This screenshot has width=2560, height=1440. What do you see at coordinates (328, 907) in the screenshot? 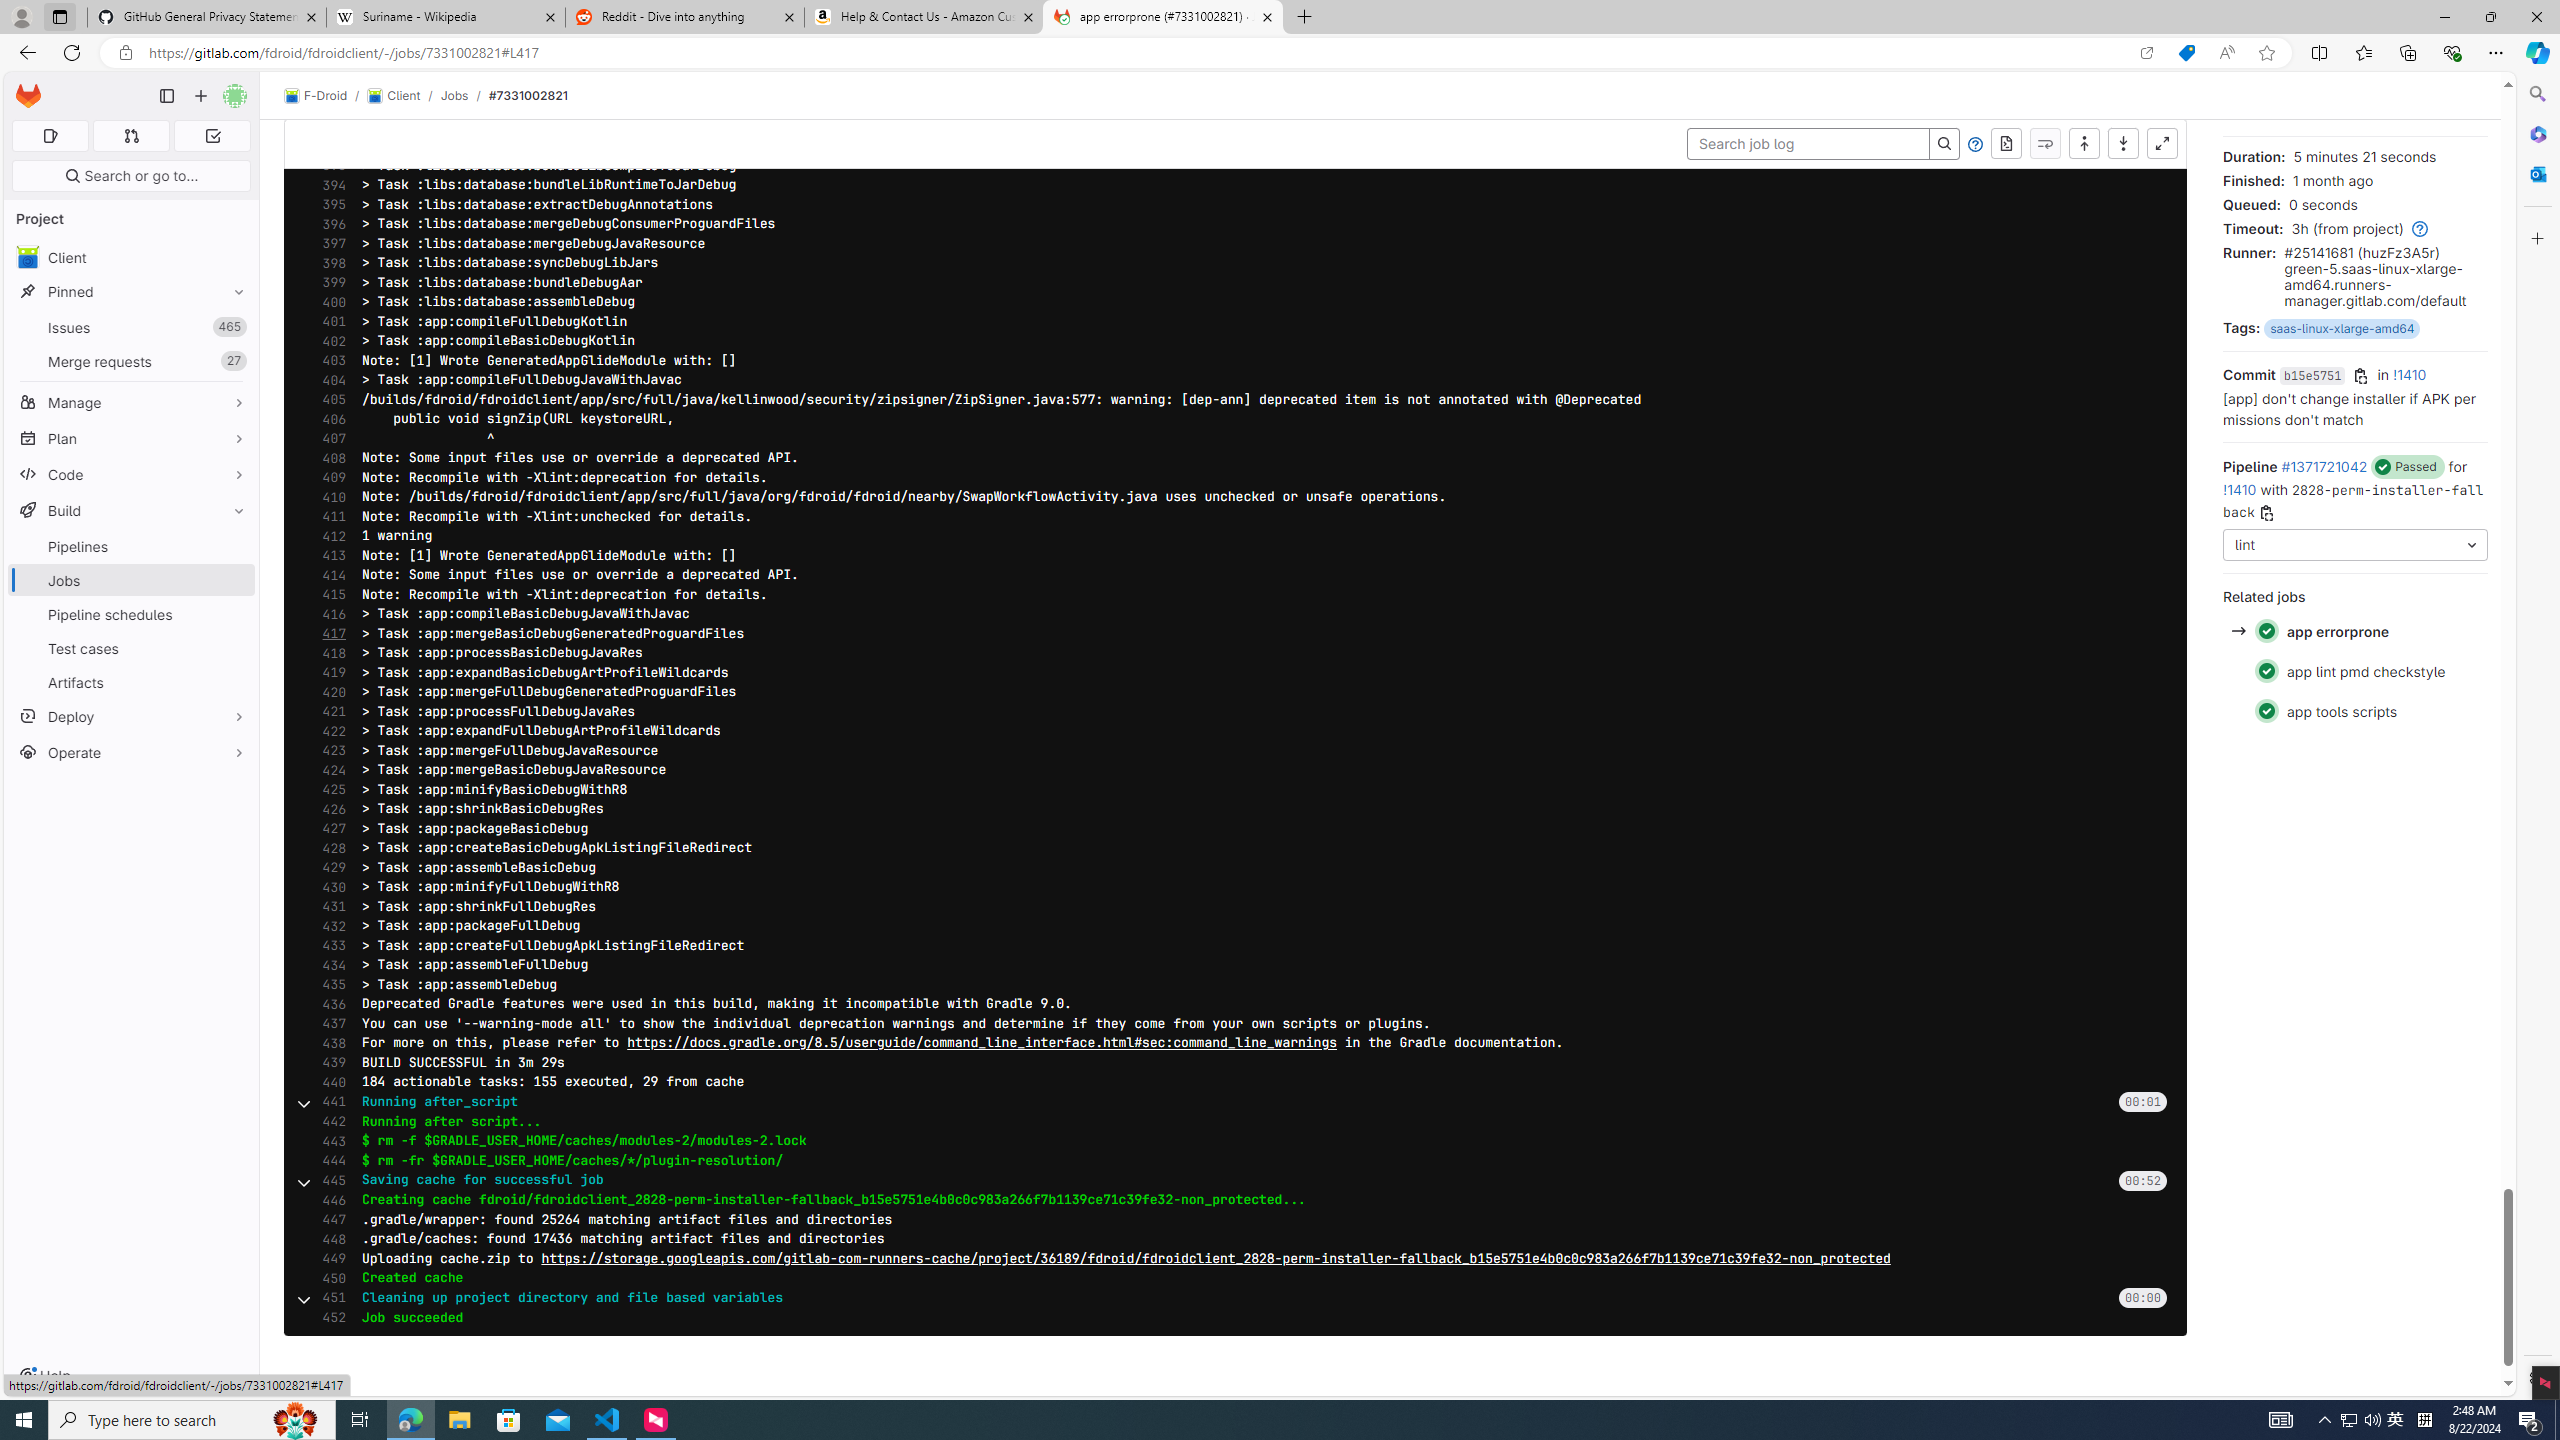
I see `431` at bounding box center [328, 907].